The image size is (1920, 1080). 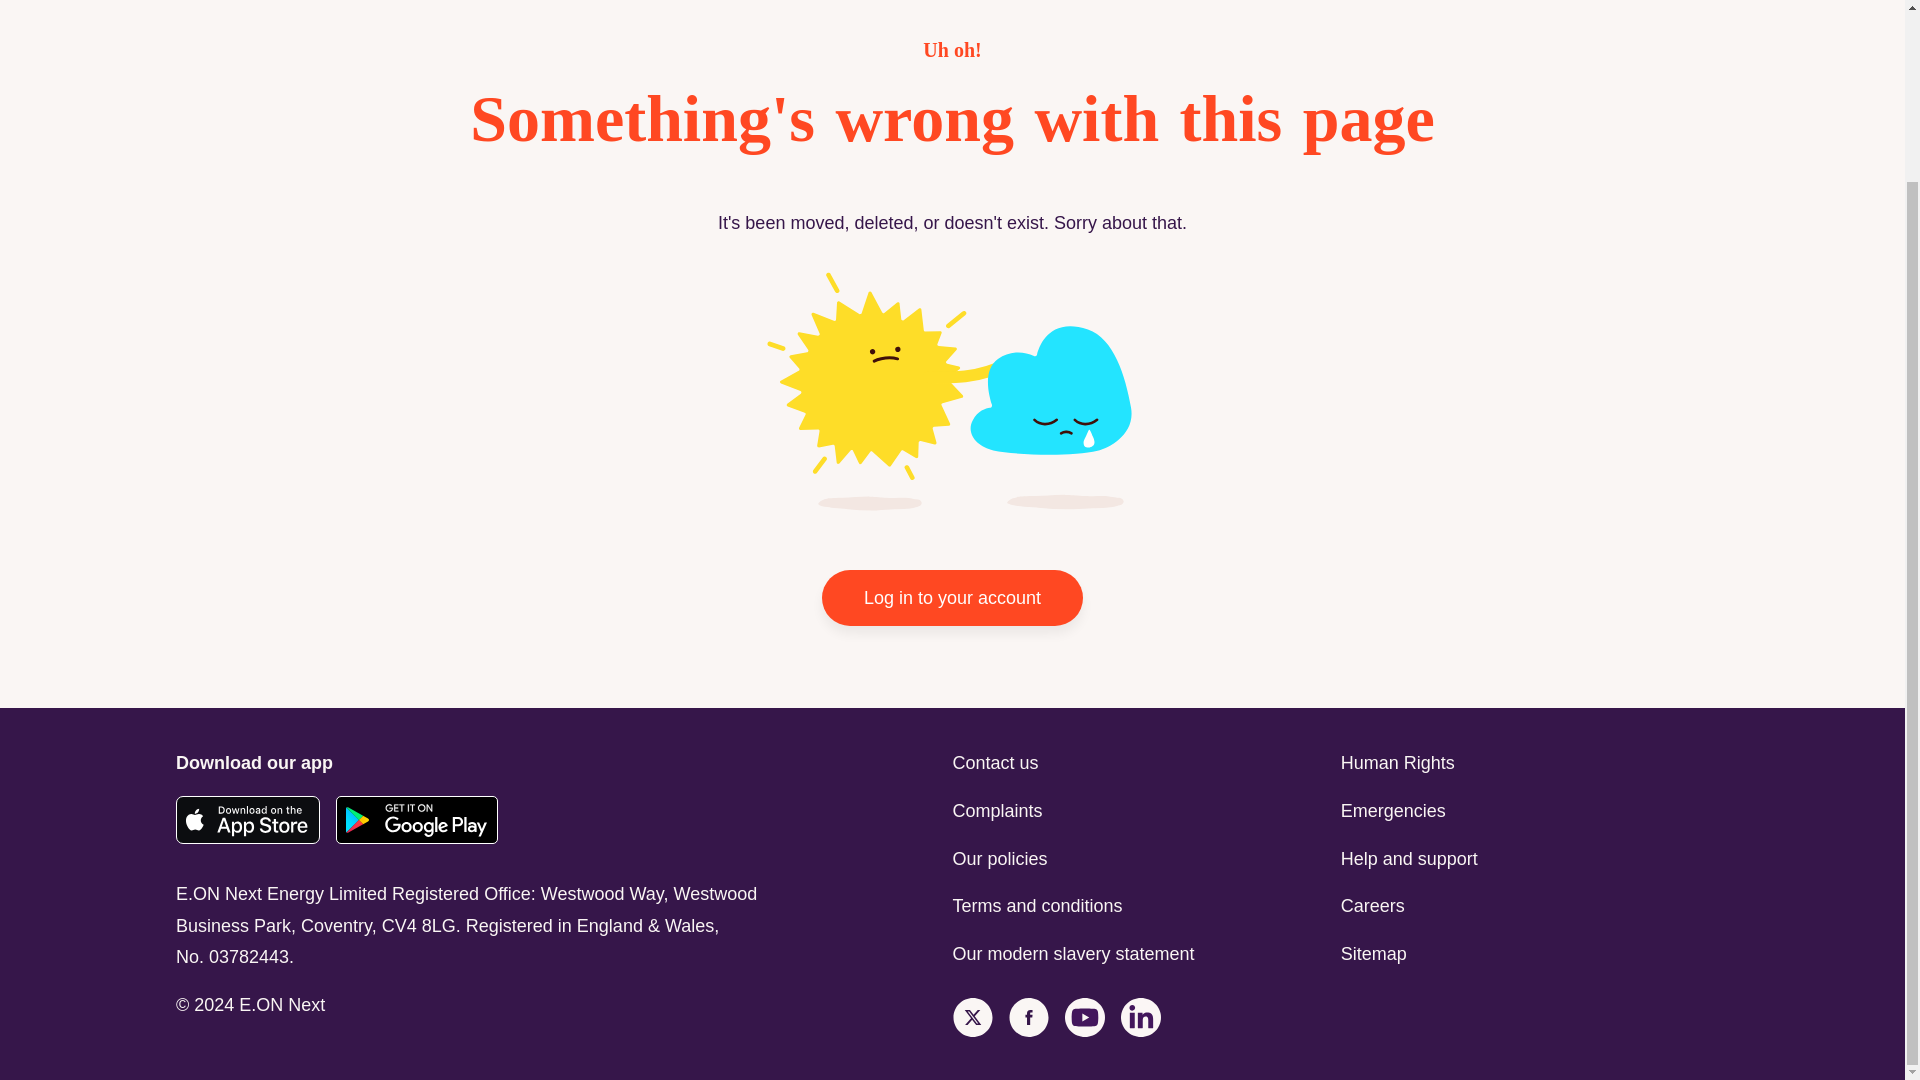 I want to click on Help and support, so click(x=1534, y=859).